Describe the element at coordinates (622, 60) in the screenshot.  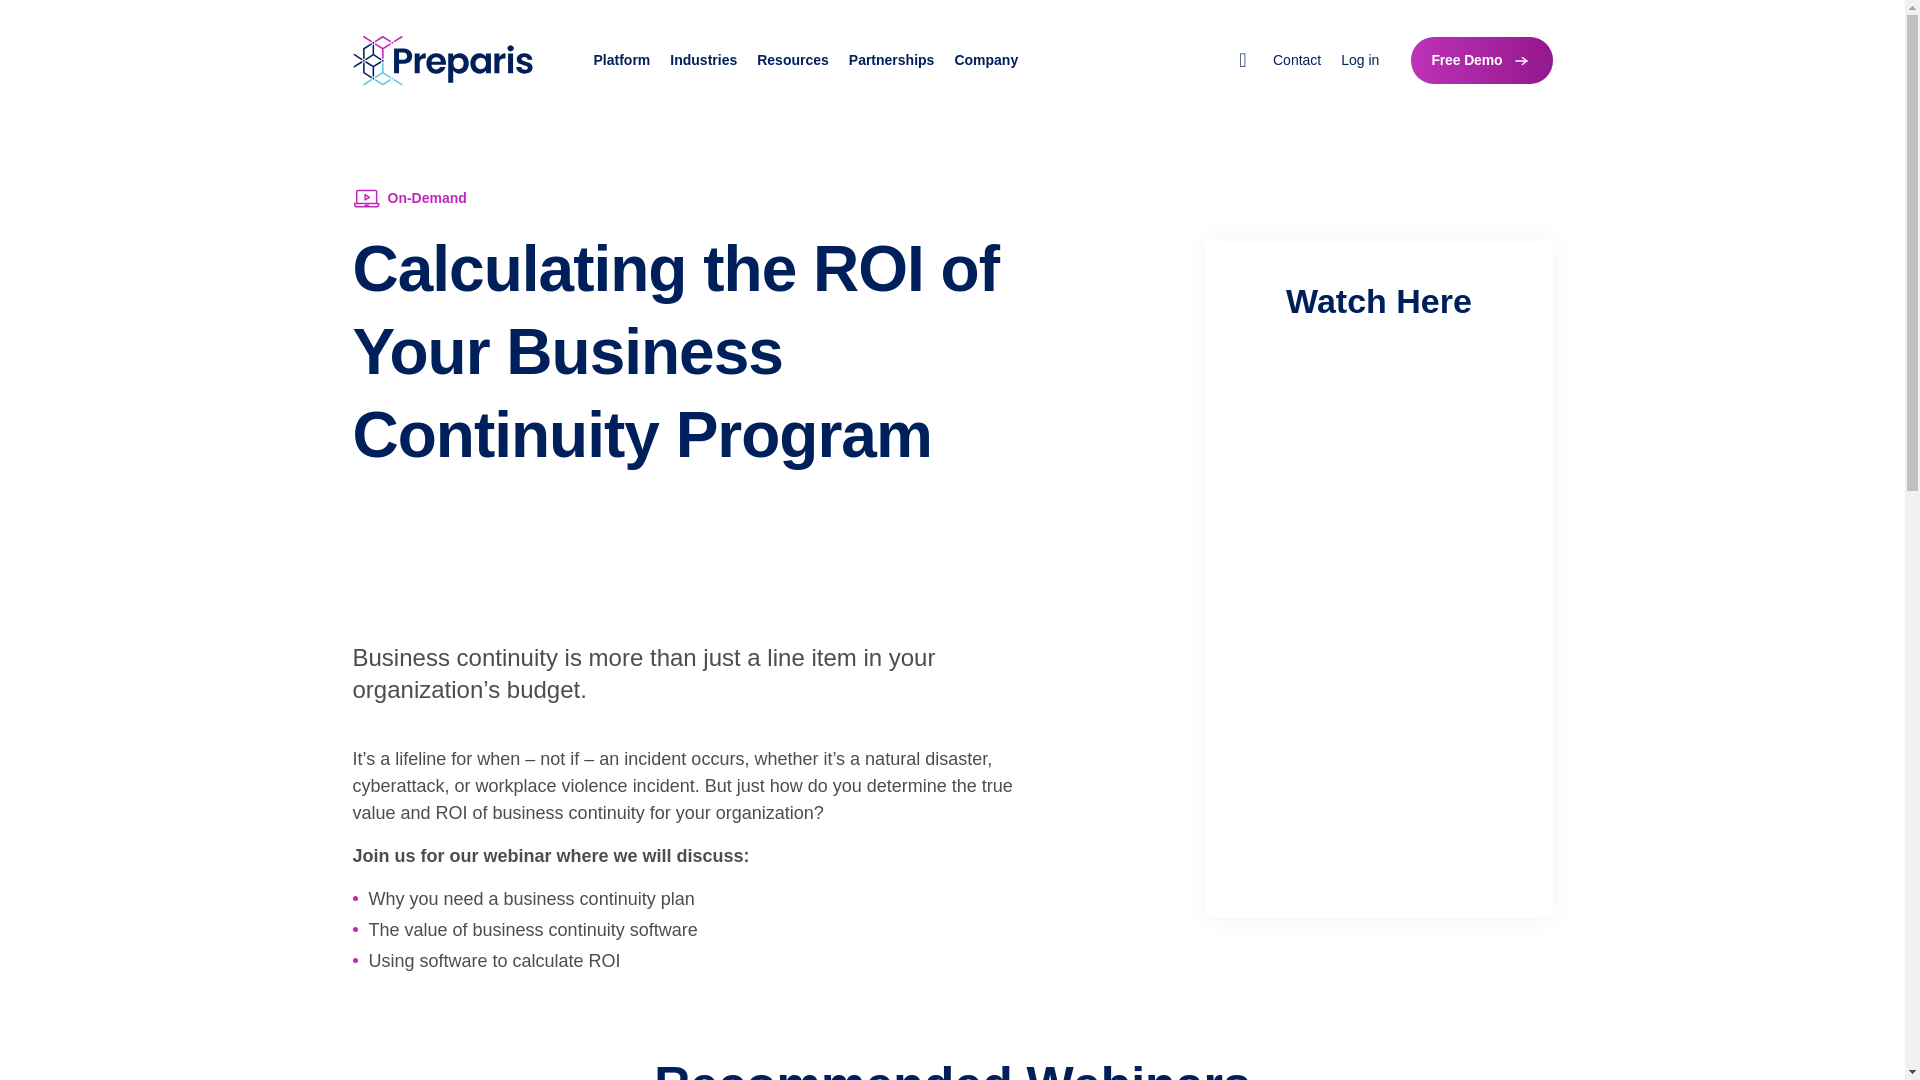
I see `Platform` at that location.